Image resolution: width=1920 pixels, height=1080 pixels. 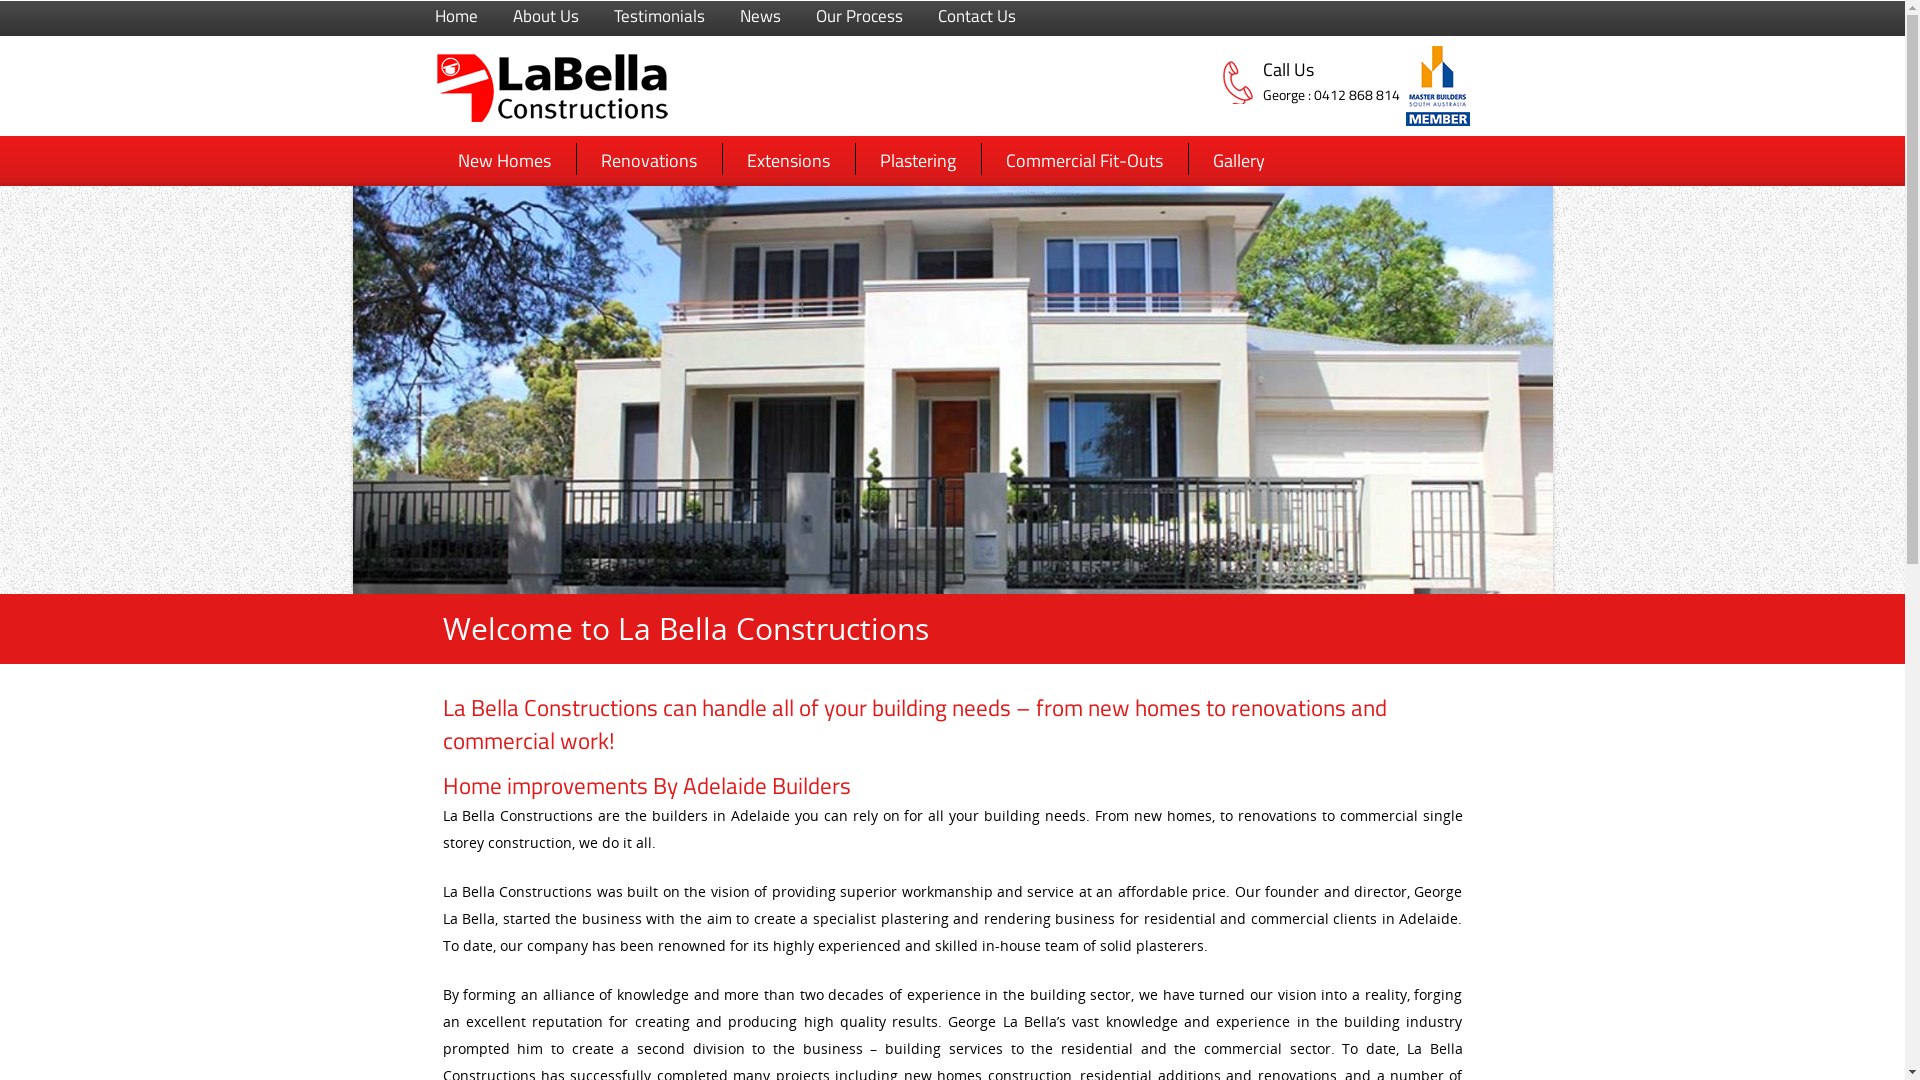 I want to click on About Us, so click(x=545, y=16).